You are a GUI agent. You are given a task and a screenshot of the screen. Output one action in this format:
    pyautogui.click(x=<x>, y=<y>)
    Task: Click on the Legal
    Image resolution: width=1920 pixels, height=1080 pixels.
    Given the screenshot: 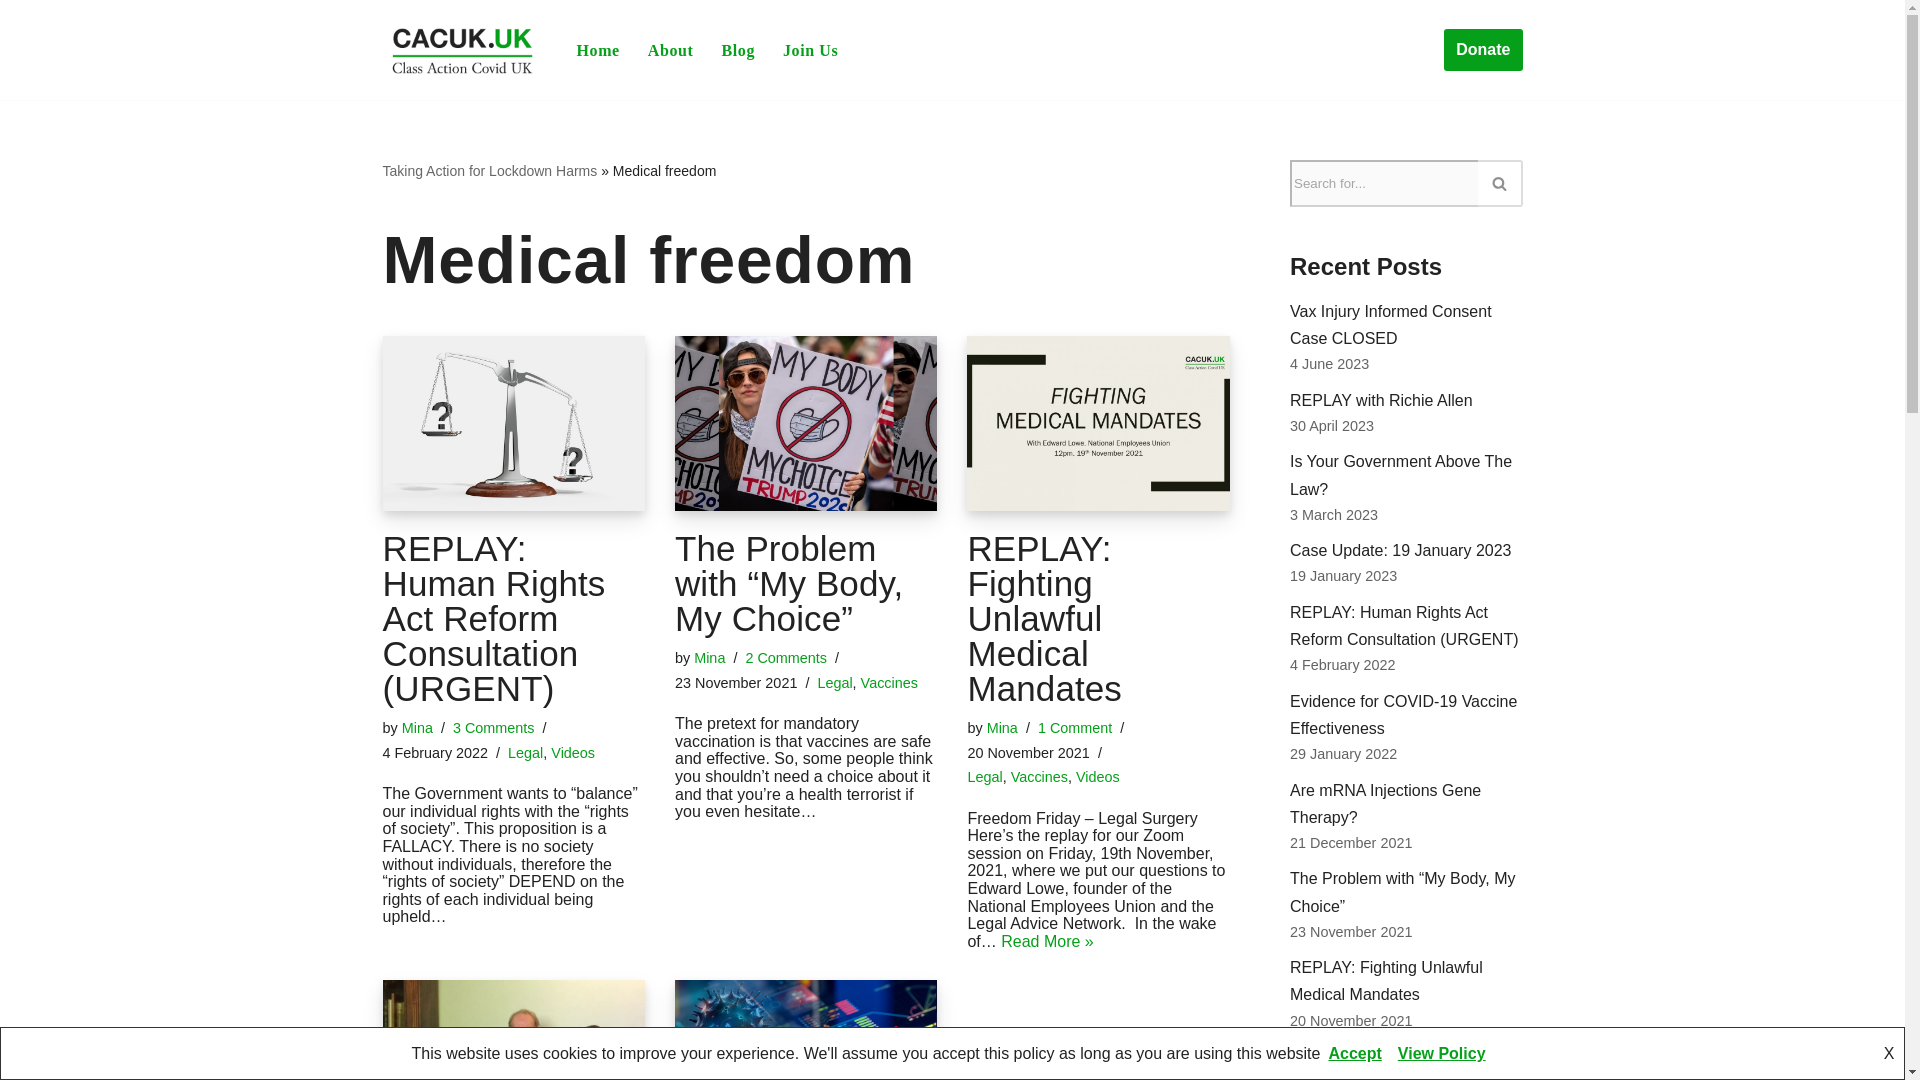 What is the action you would take?
    pyautogui.click(x=984, y=776)
    